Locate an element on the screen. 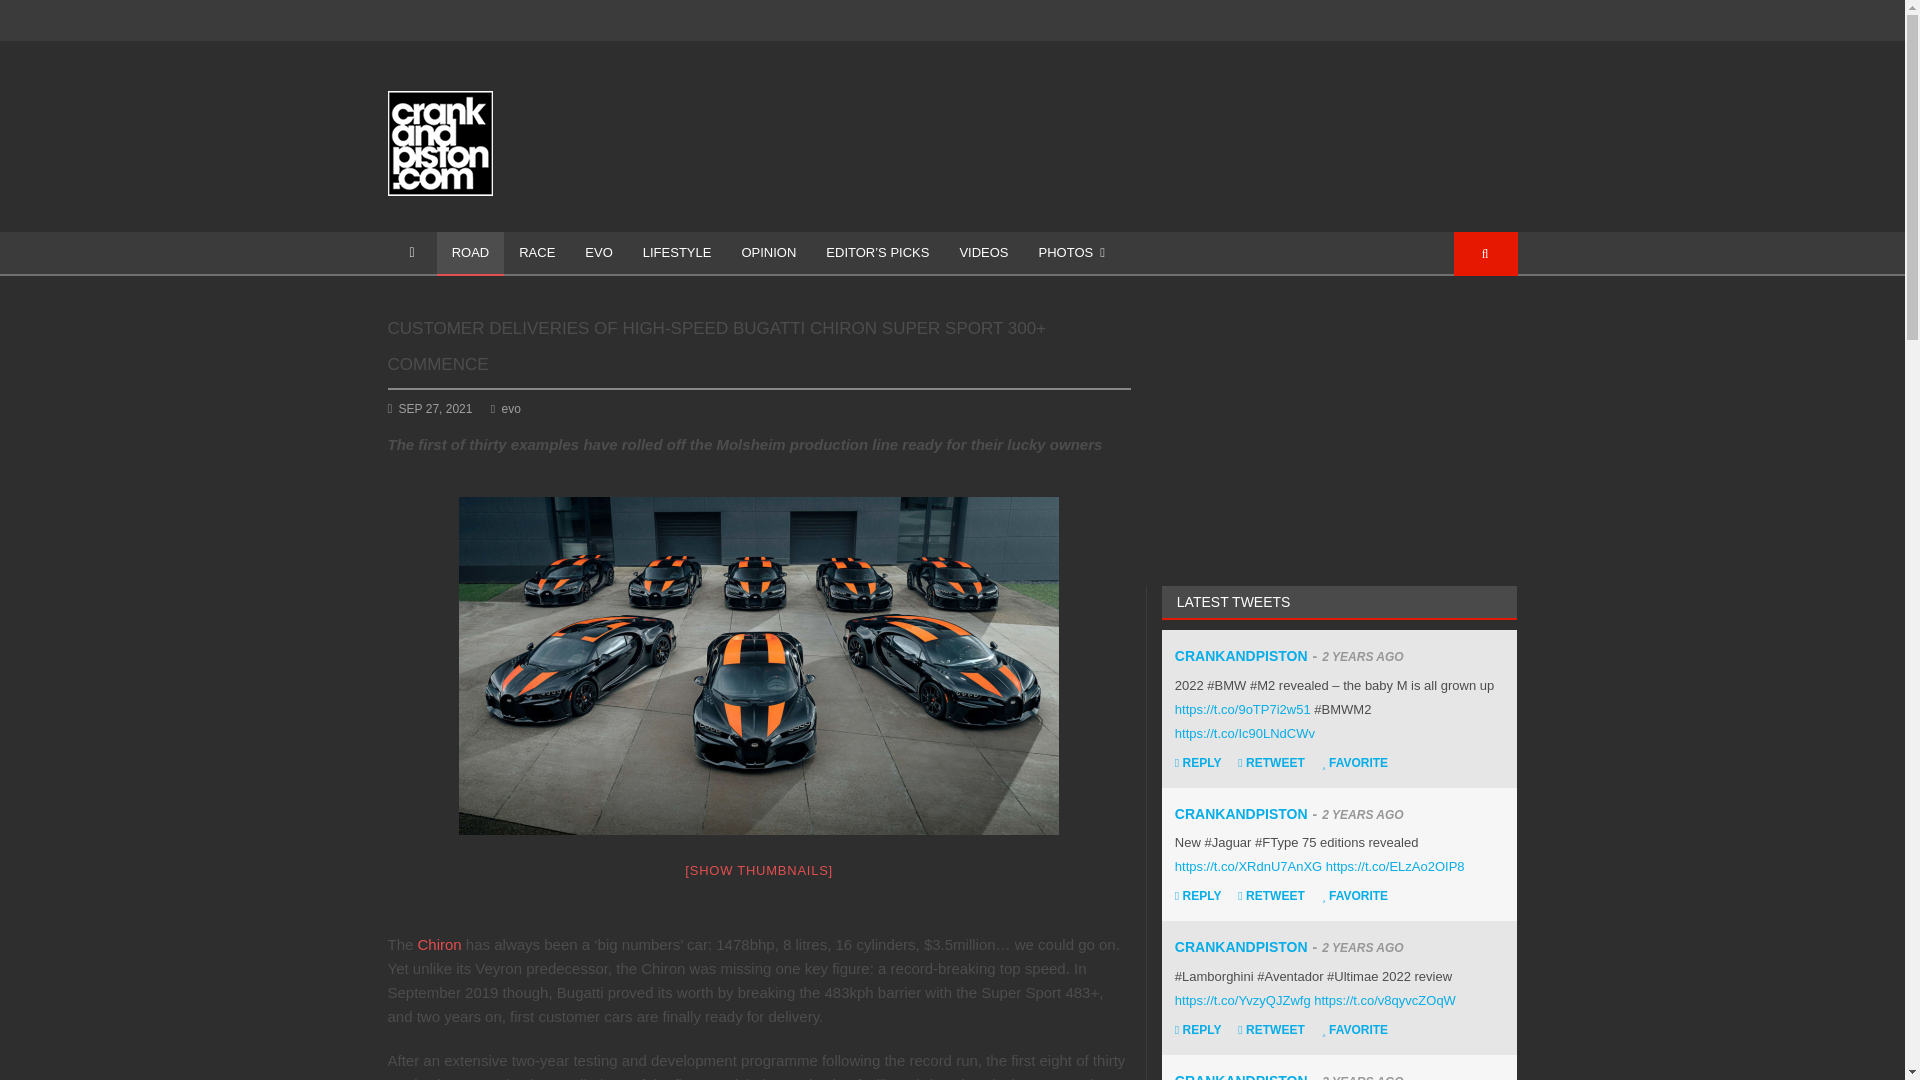 Image resolution: width=1920 pixels, height=1080 pixels. Monday, September 27, 2021, 10:13 am is located at coordinates (436, 408).